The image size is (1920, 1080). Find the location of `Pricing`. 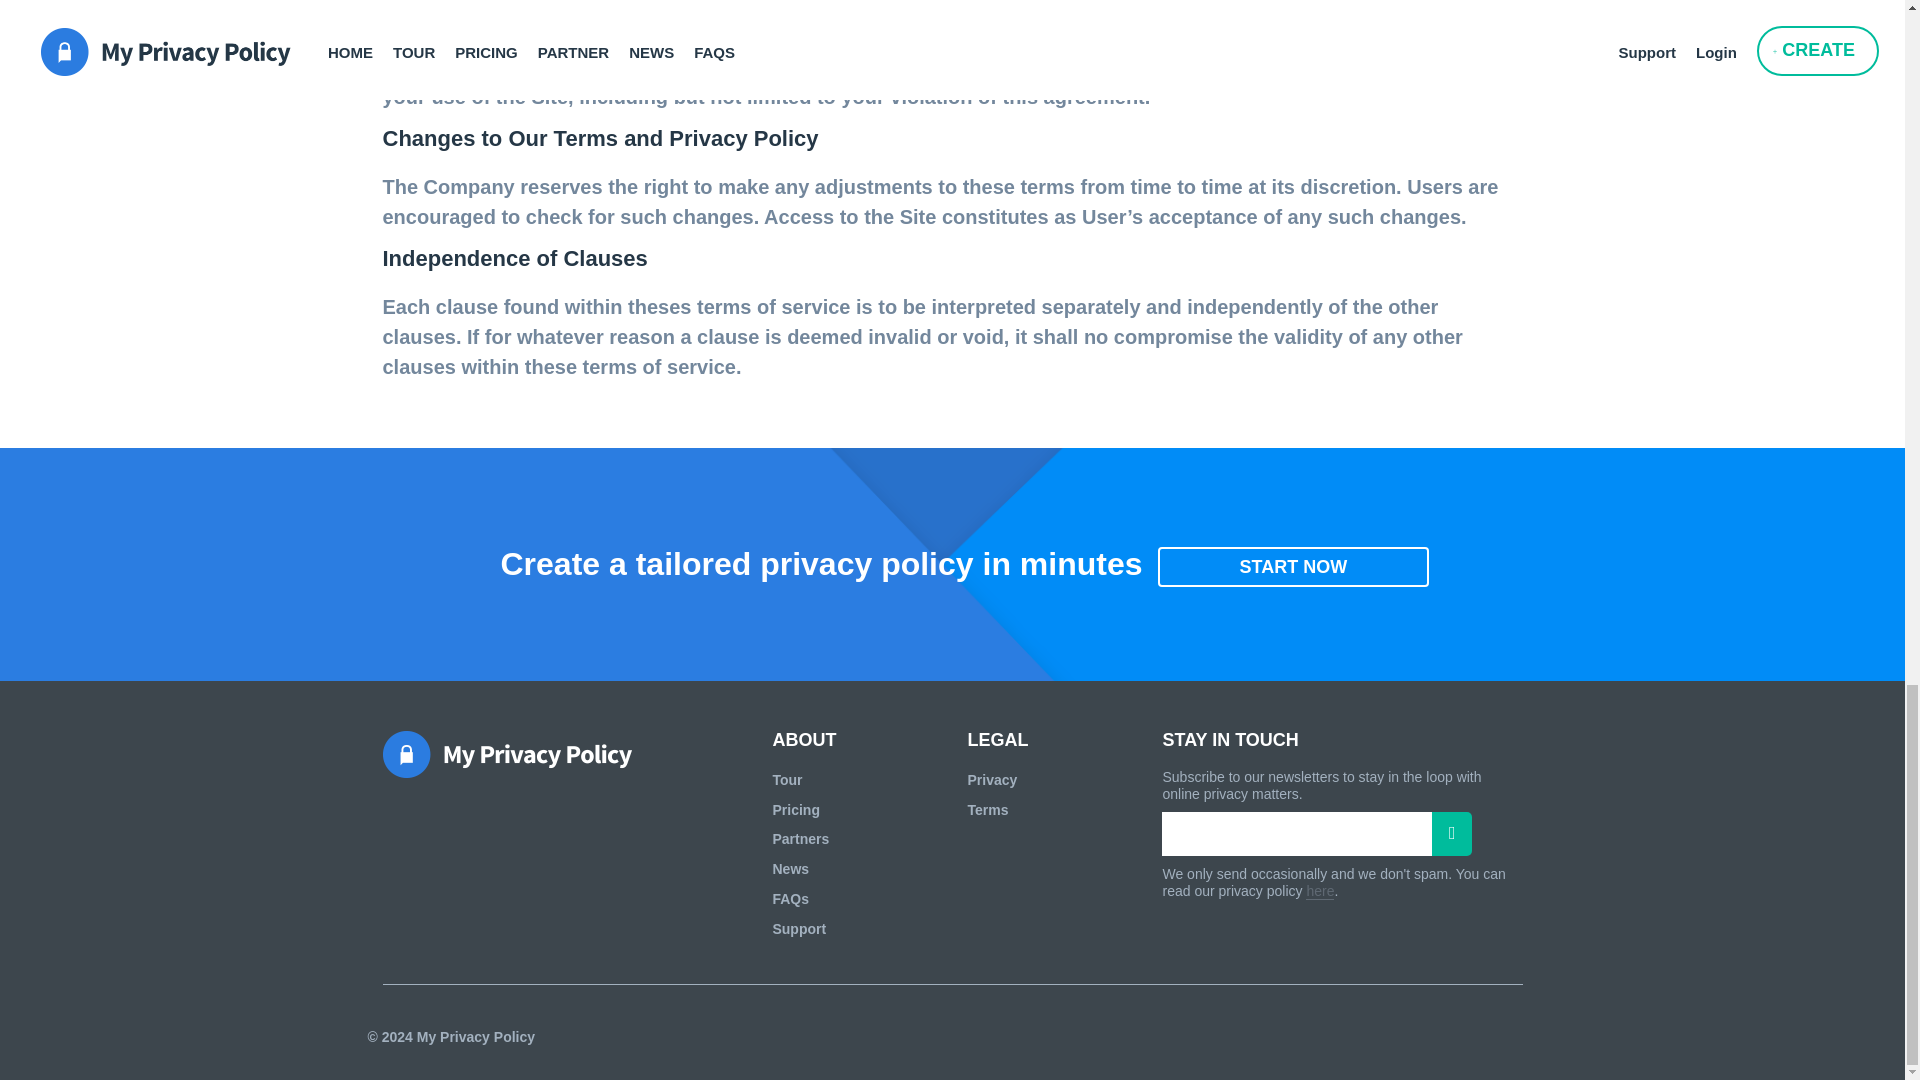

Pricing is located at coordinates (795, 810).